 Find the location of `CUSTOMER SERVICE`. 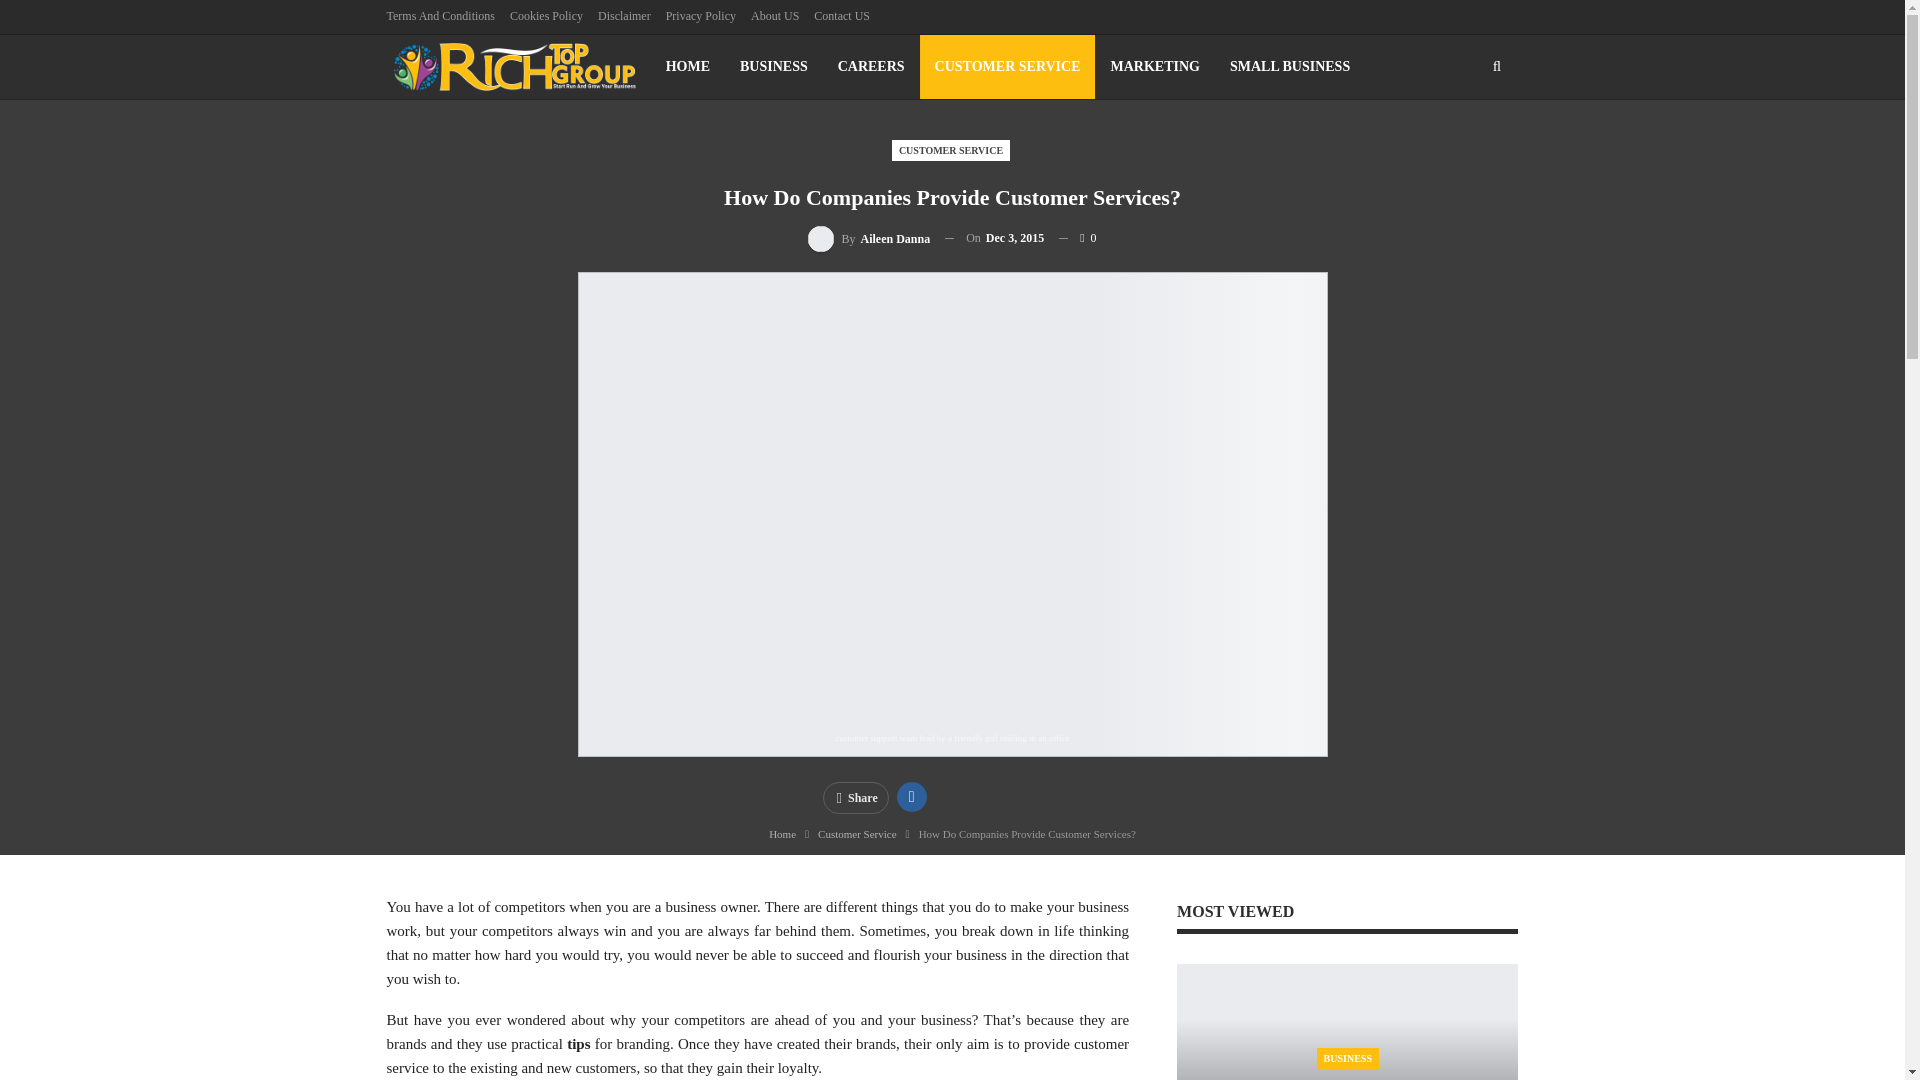

CUSTOMER SERVICE is located at coordinates (1008, 66).